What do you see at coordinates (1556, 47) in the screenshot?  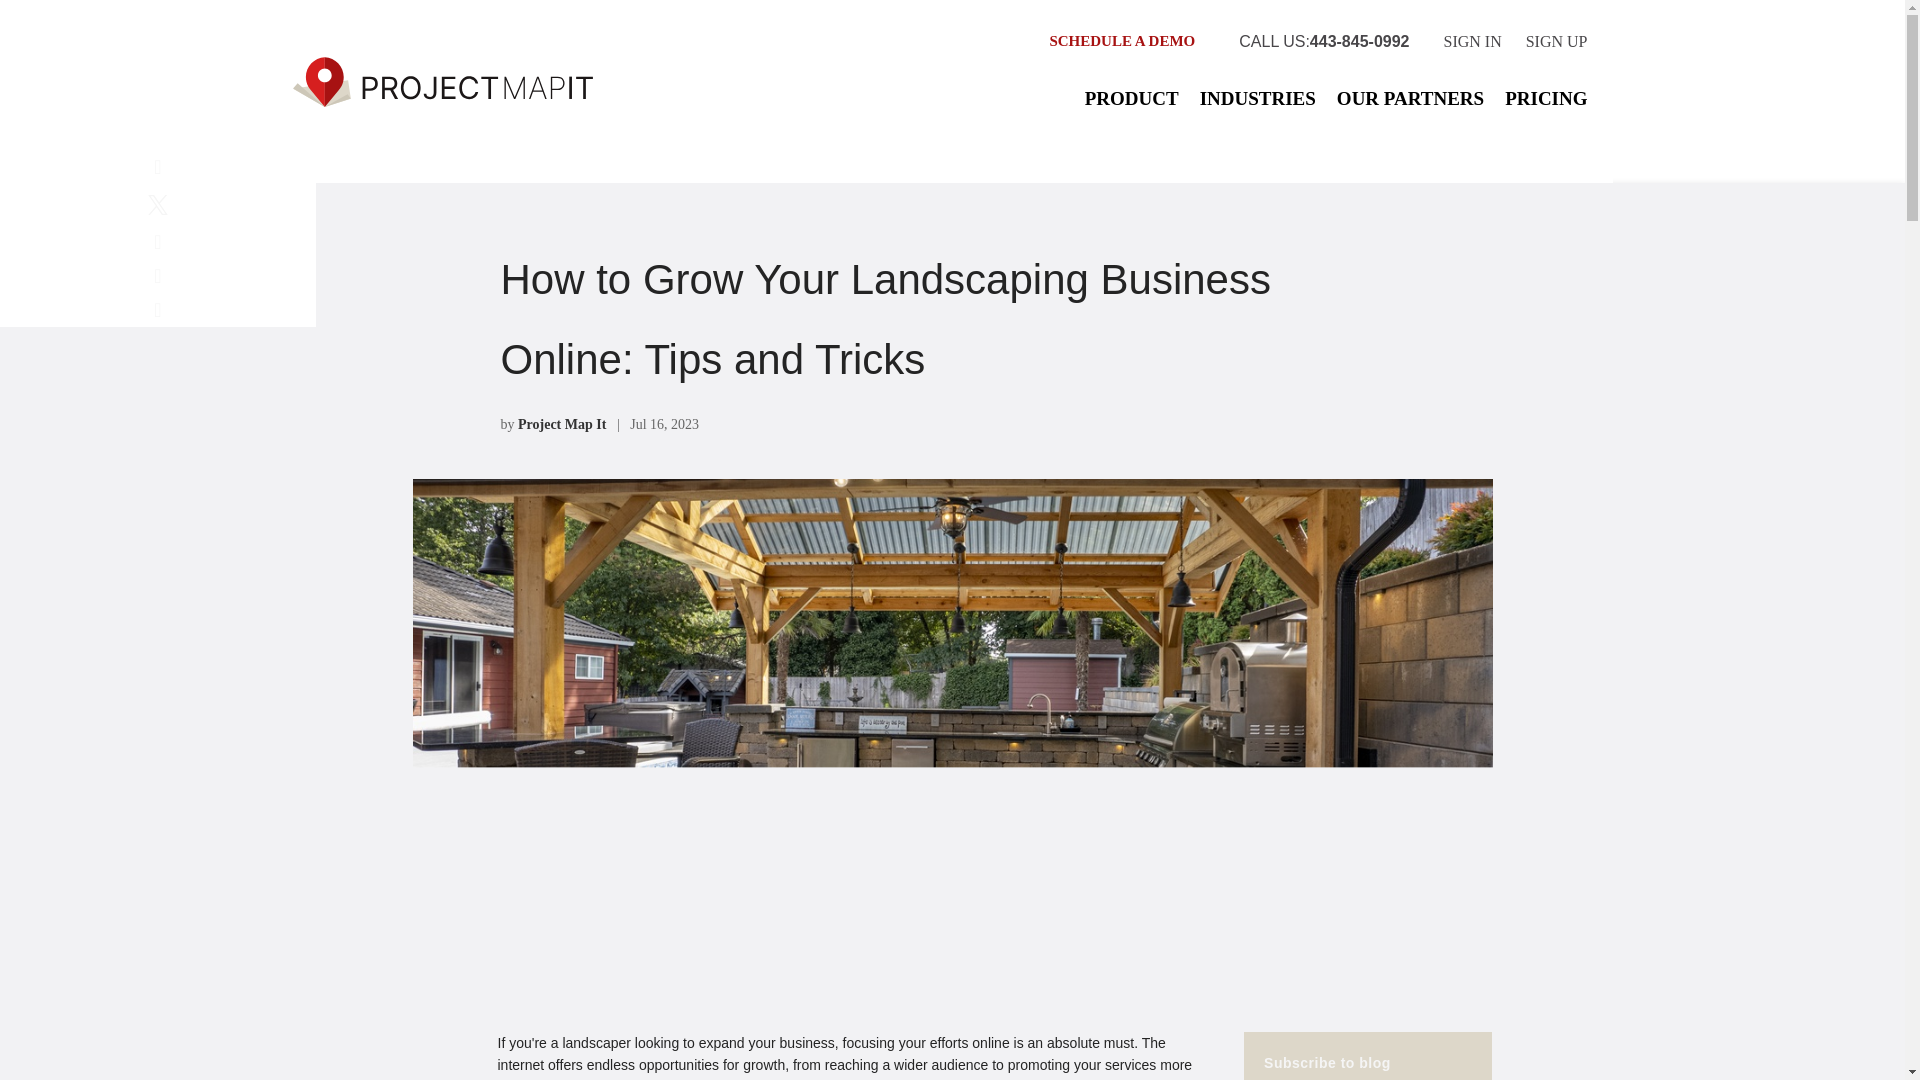 I see `SIGN UP` at bounding box center [1556, 47].